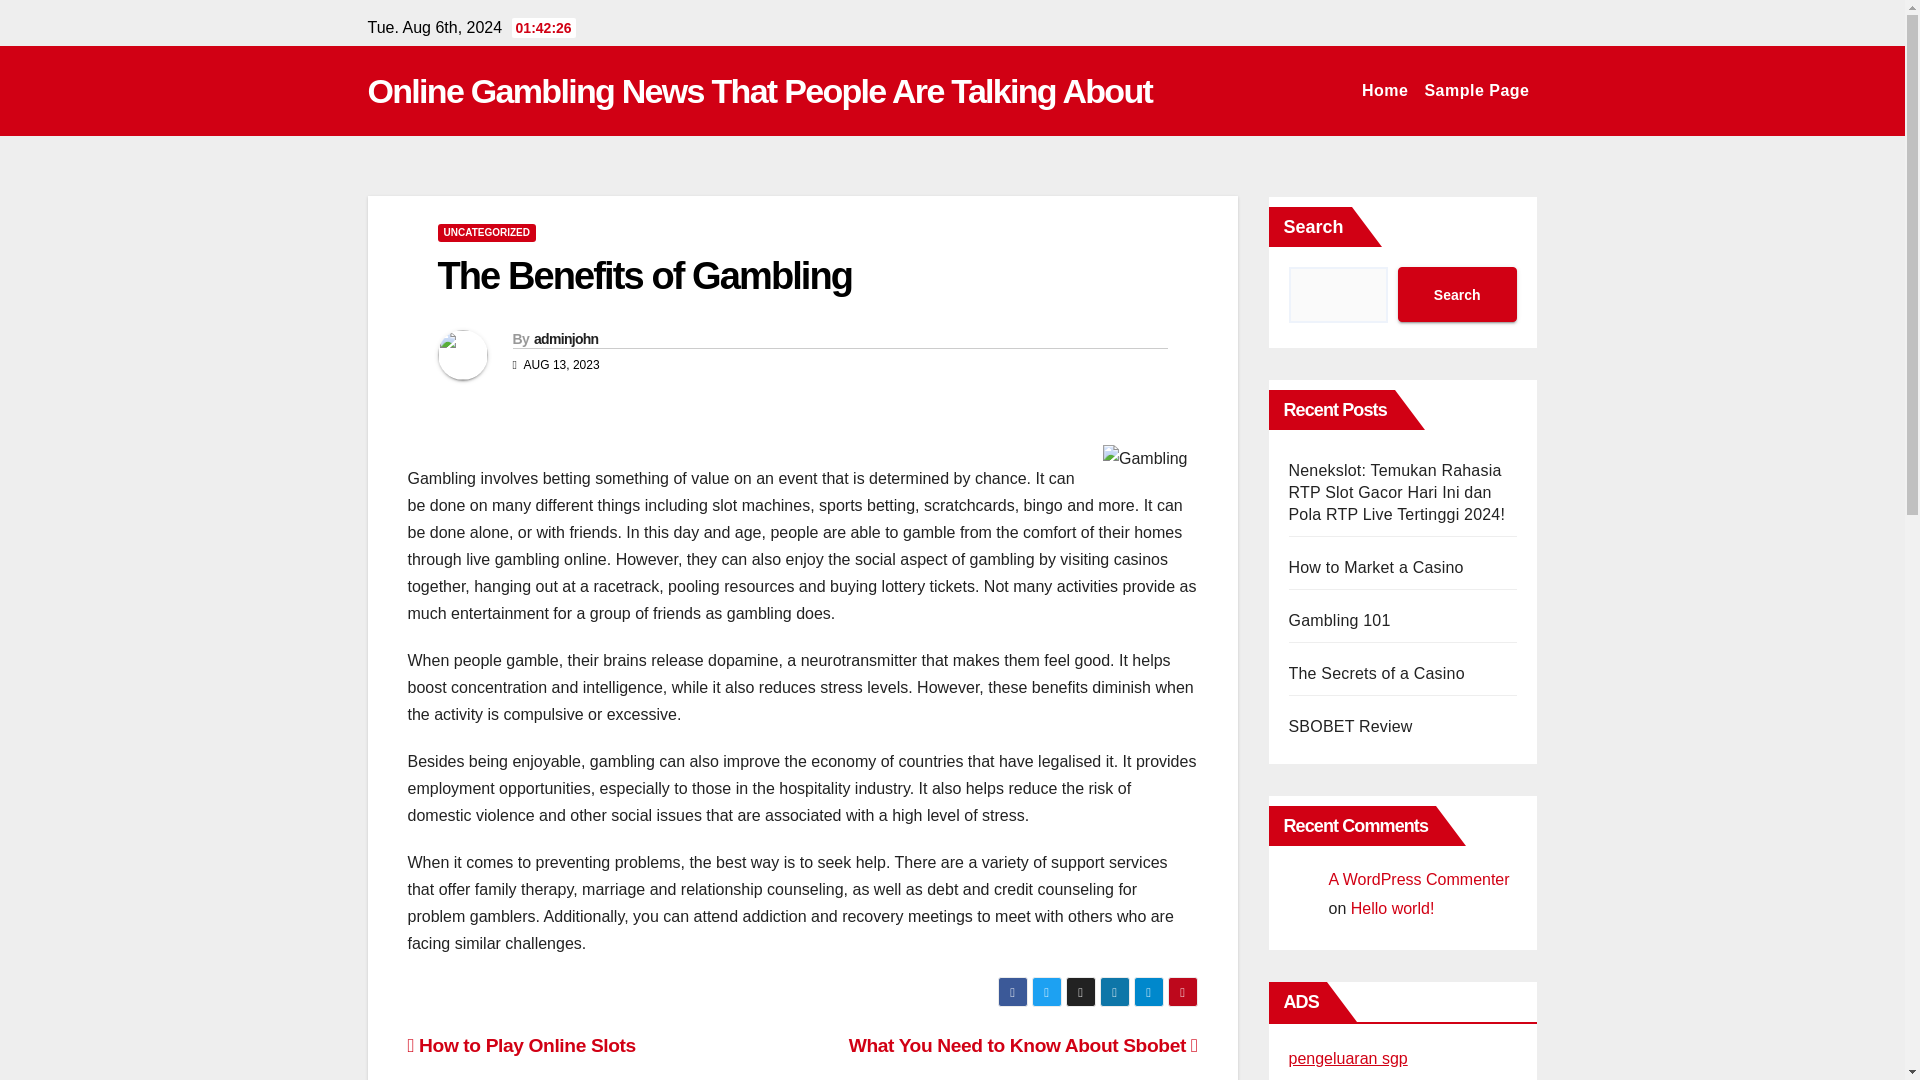 The image size is (1920, 1080). Describe the element at coordinates (1376, 567) in the screenshot. I see `How to Market a Casino` at that location.